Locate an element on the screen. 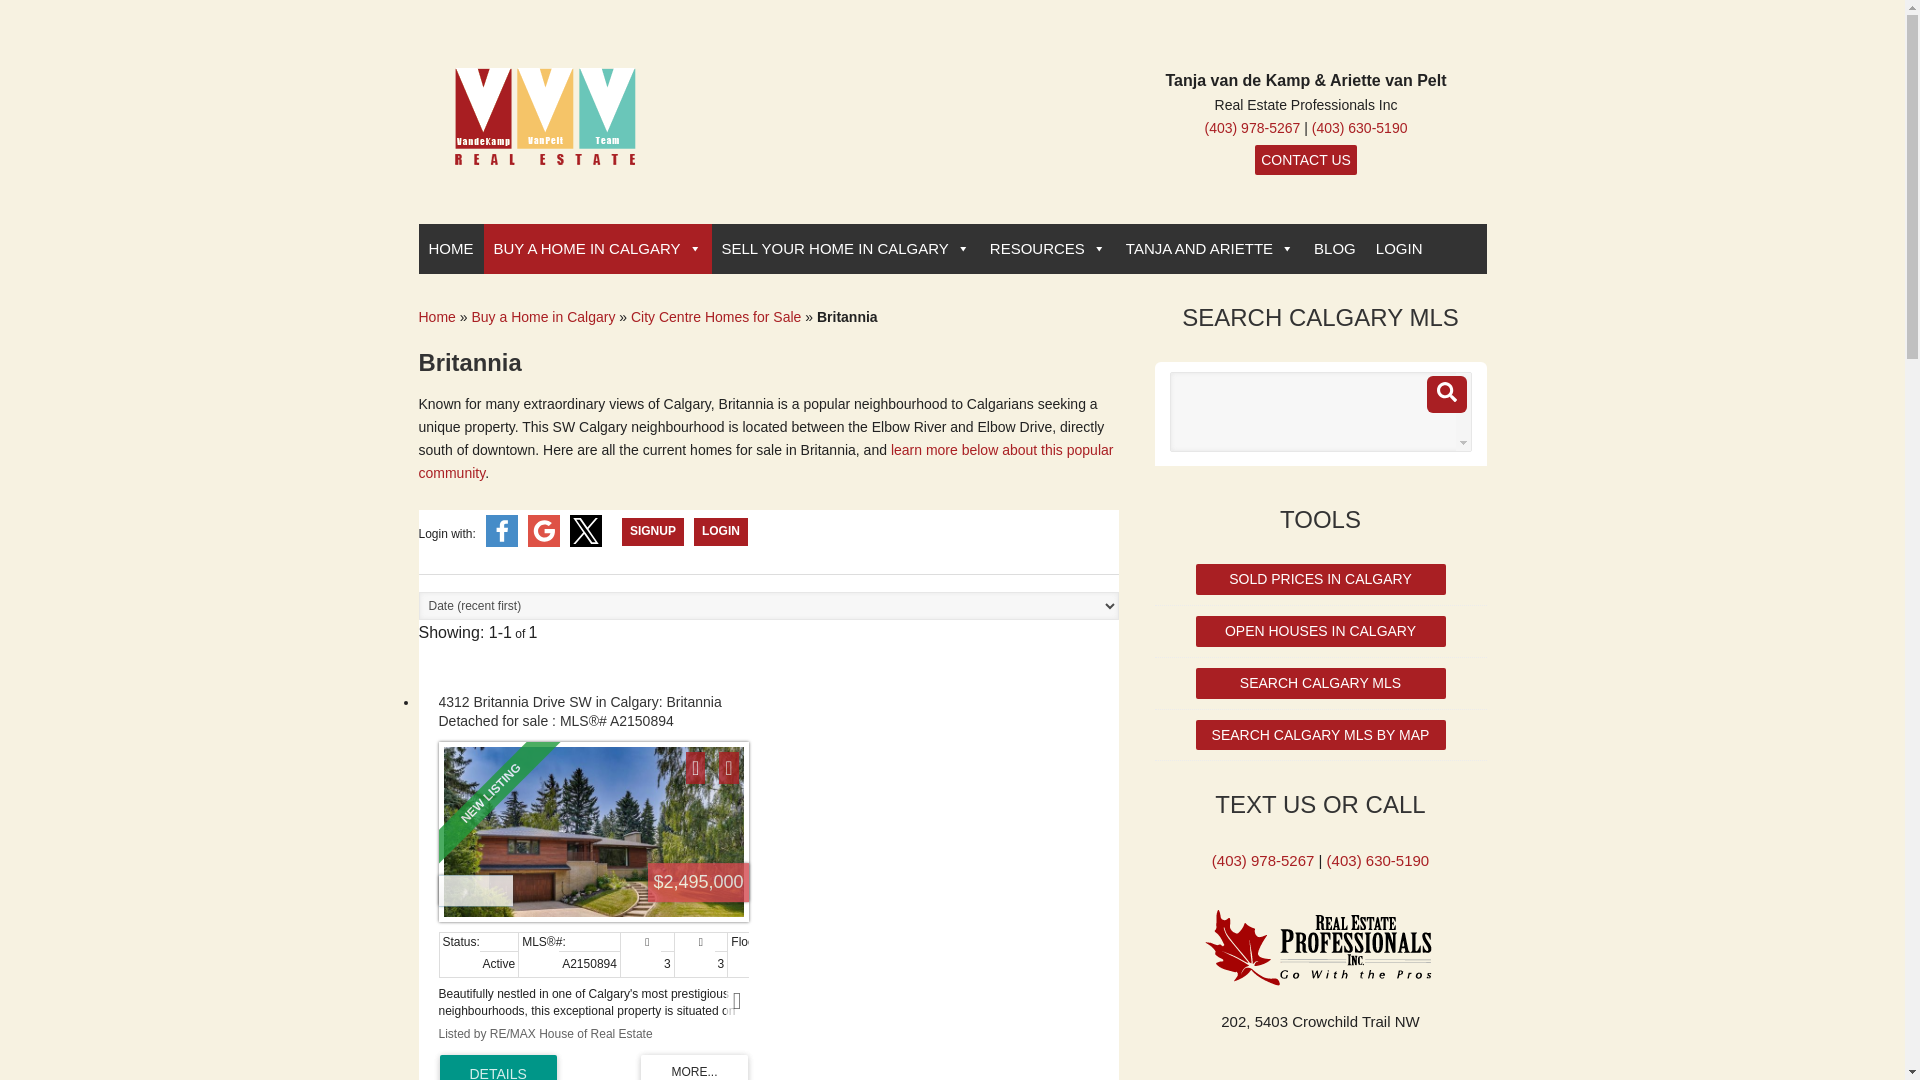 The height and width of the screenshot is (1080, 1920). HOME is located at coordinates (450, 248).